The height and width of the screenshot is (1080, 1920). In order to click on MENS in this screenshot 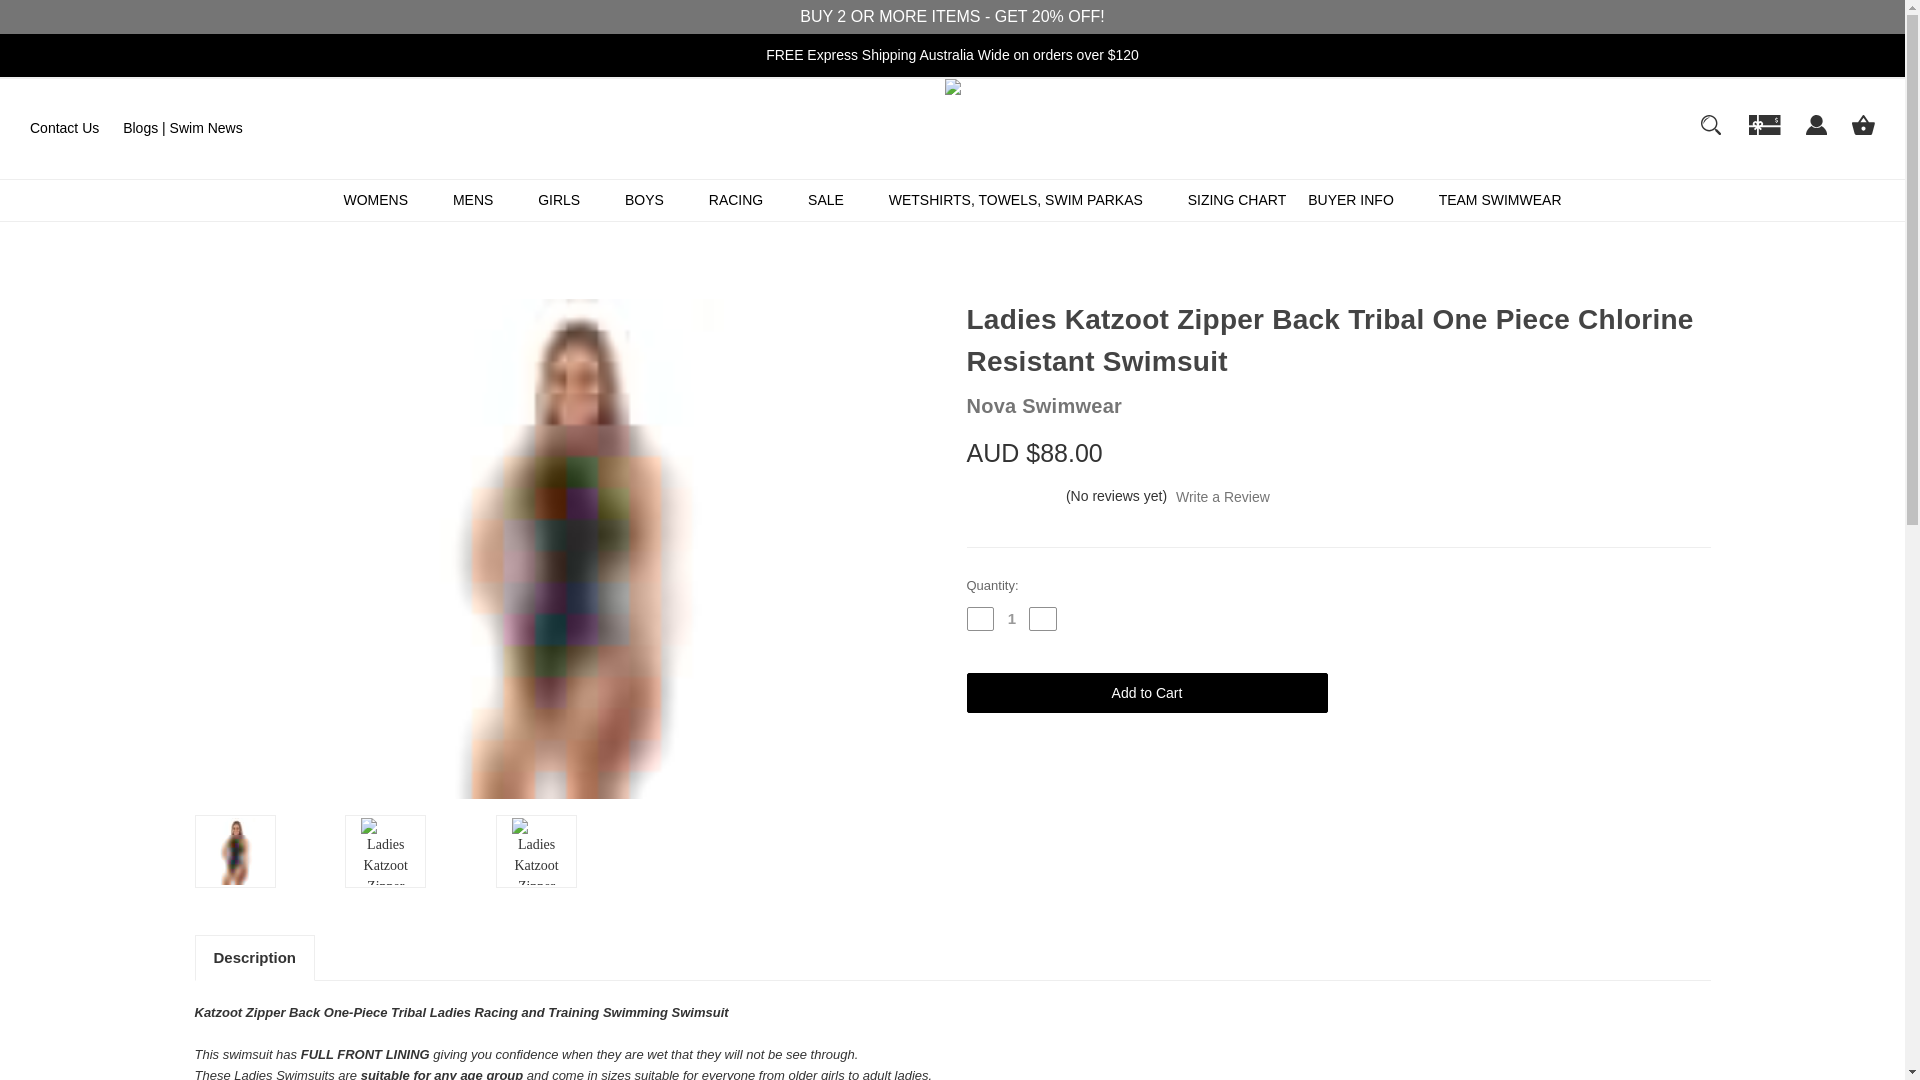, I will do `click(484, 200)`.